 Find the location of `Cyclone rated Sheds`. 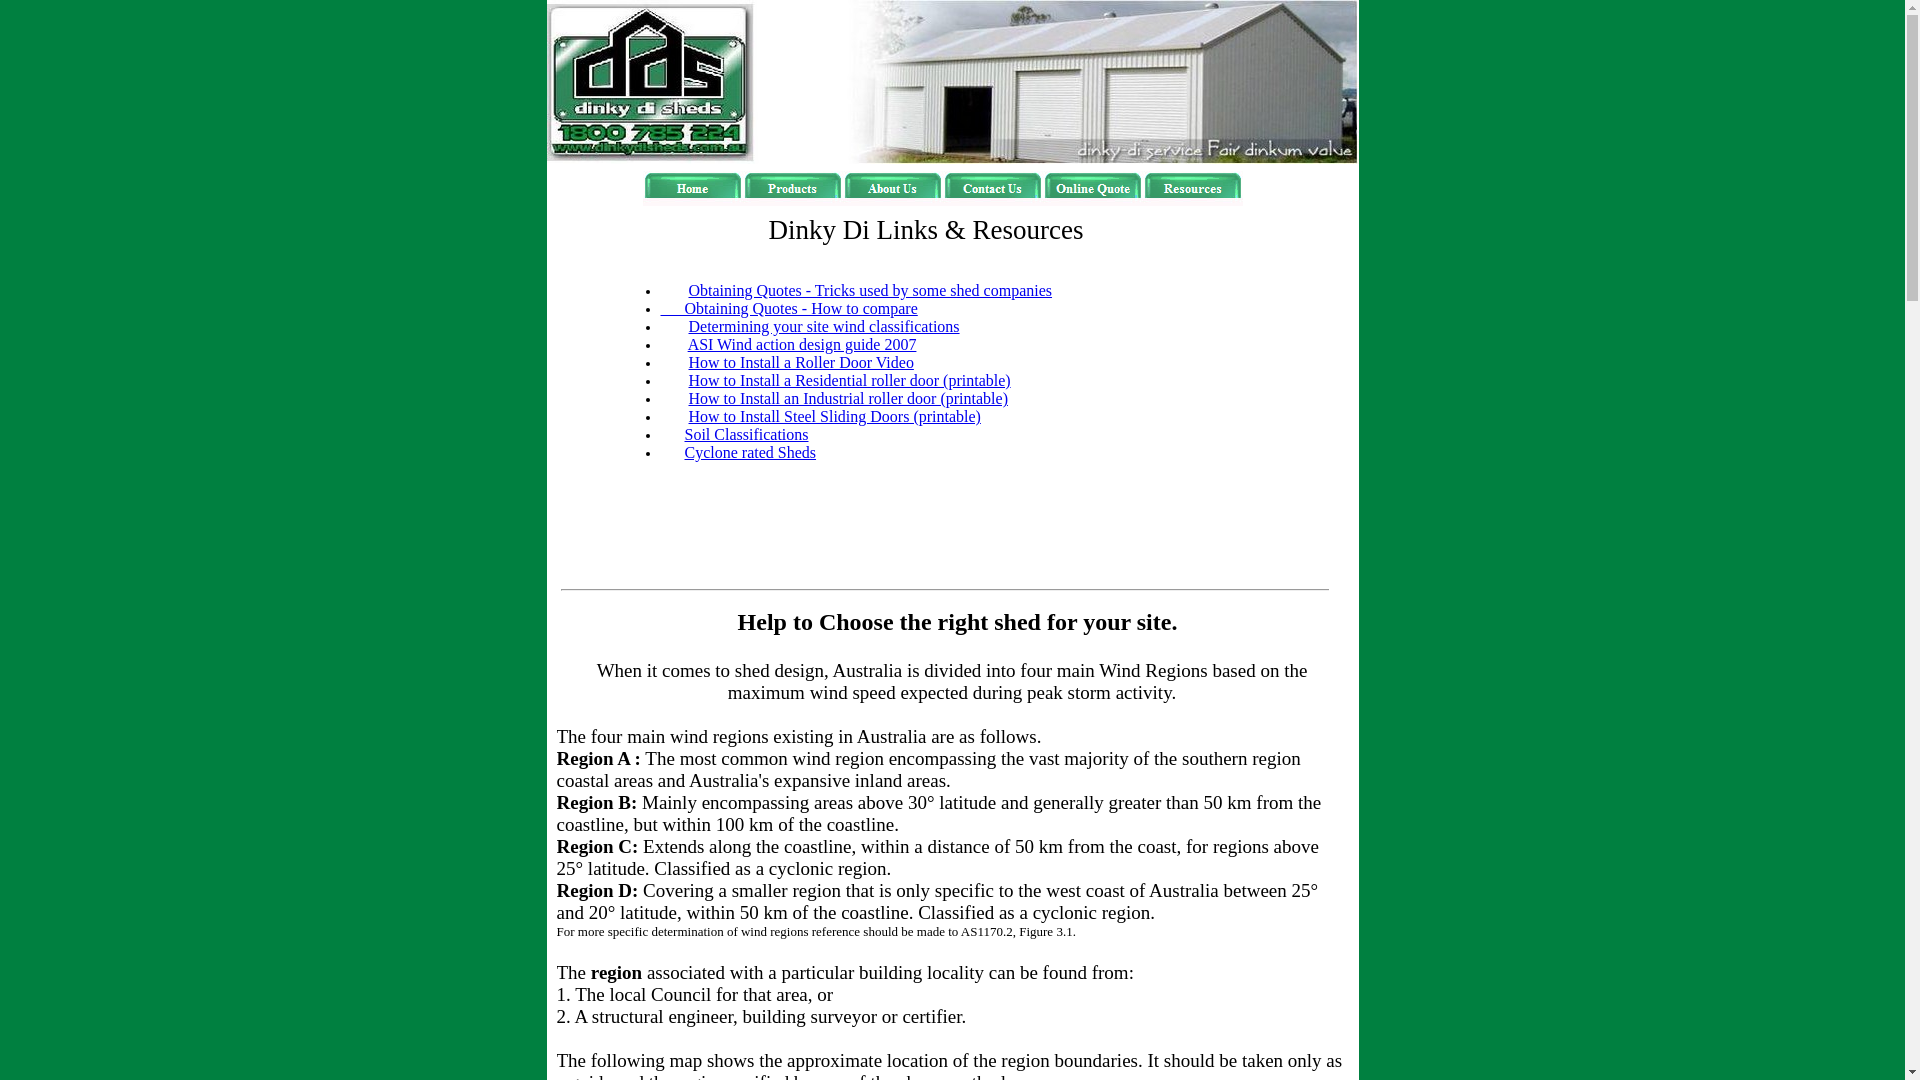

Cyclone rated Sheds is located at coordinates (750, 452).